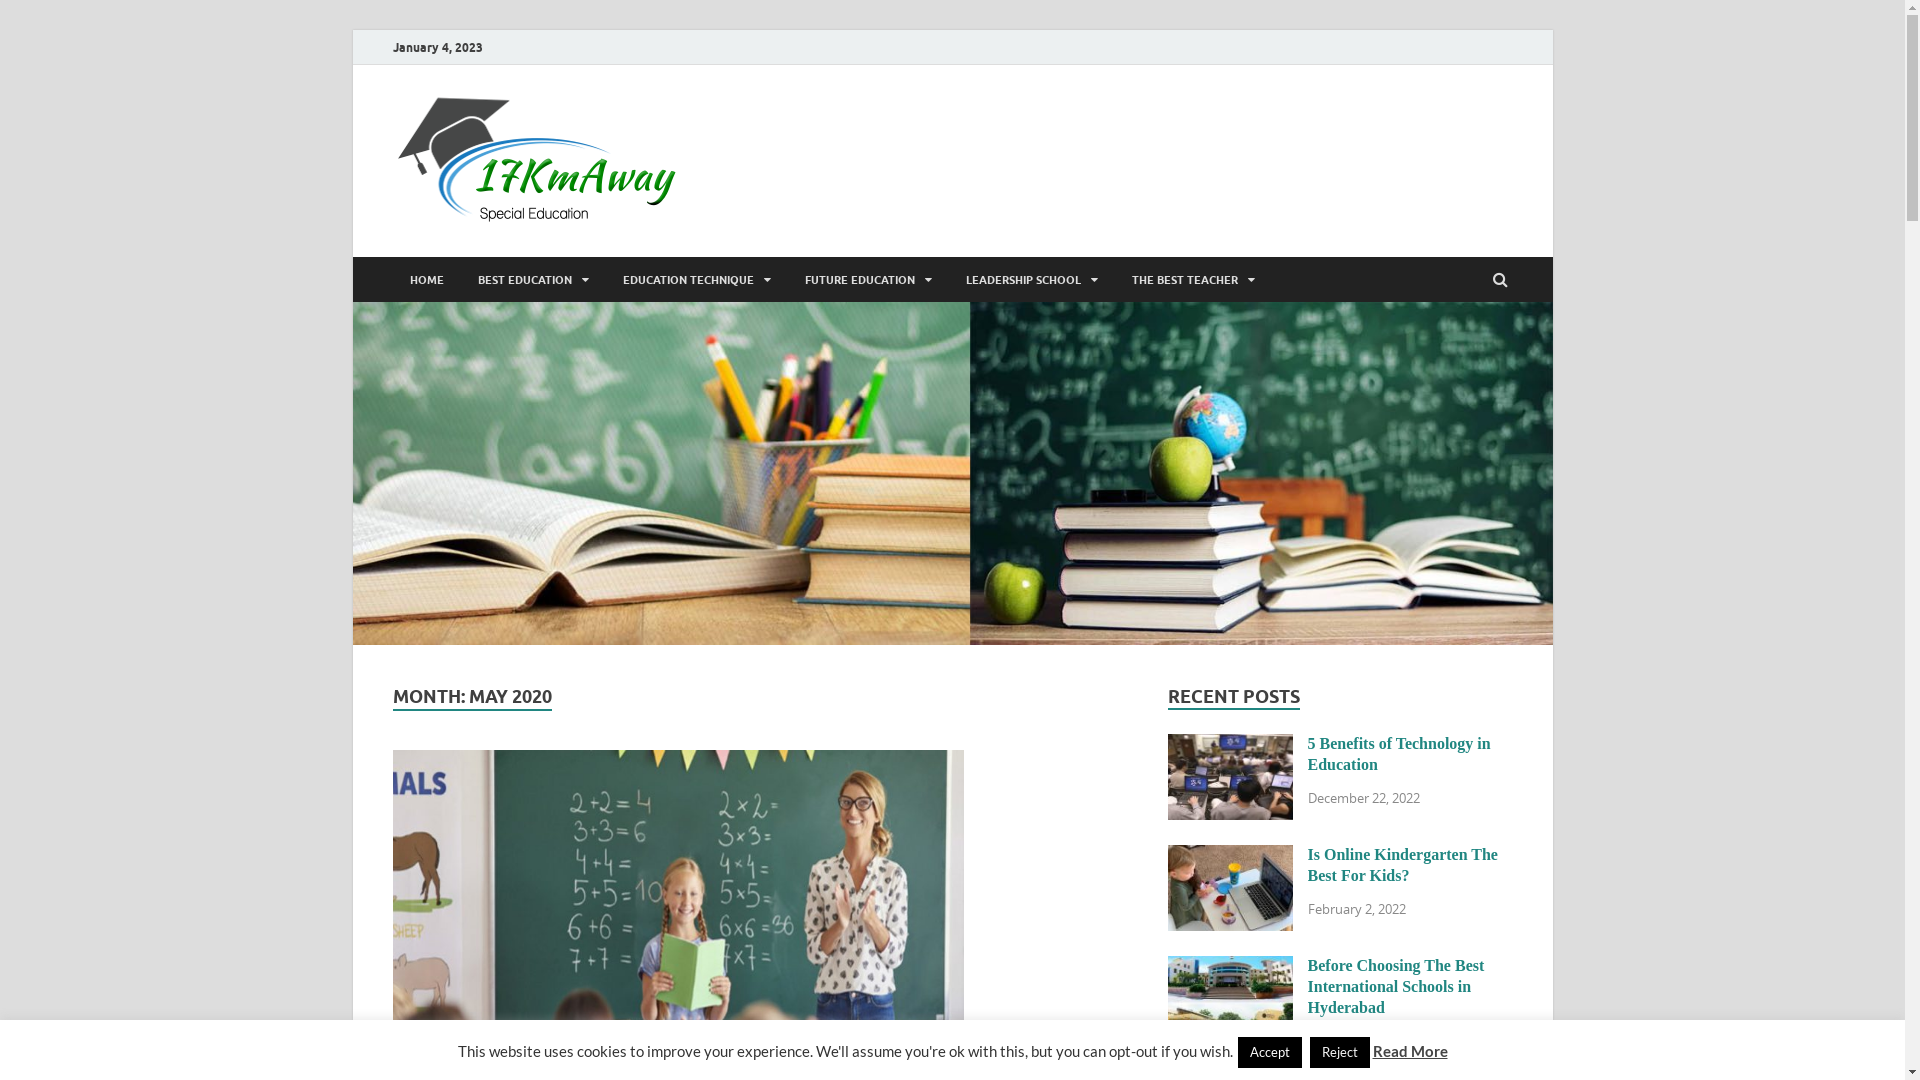 The height and width of the screenshot is (1080, 1920). I want to click on THE BEST TEACHER, so click(1192, 280).